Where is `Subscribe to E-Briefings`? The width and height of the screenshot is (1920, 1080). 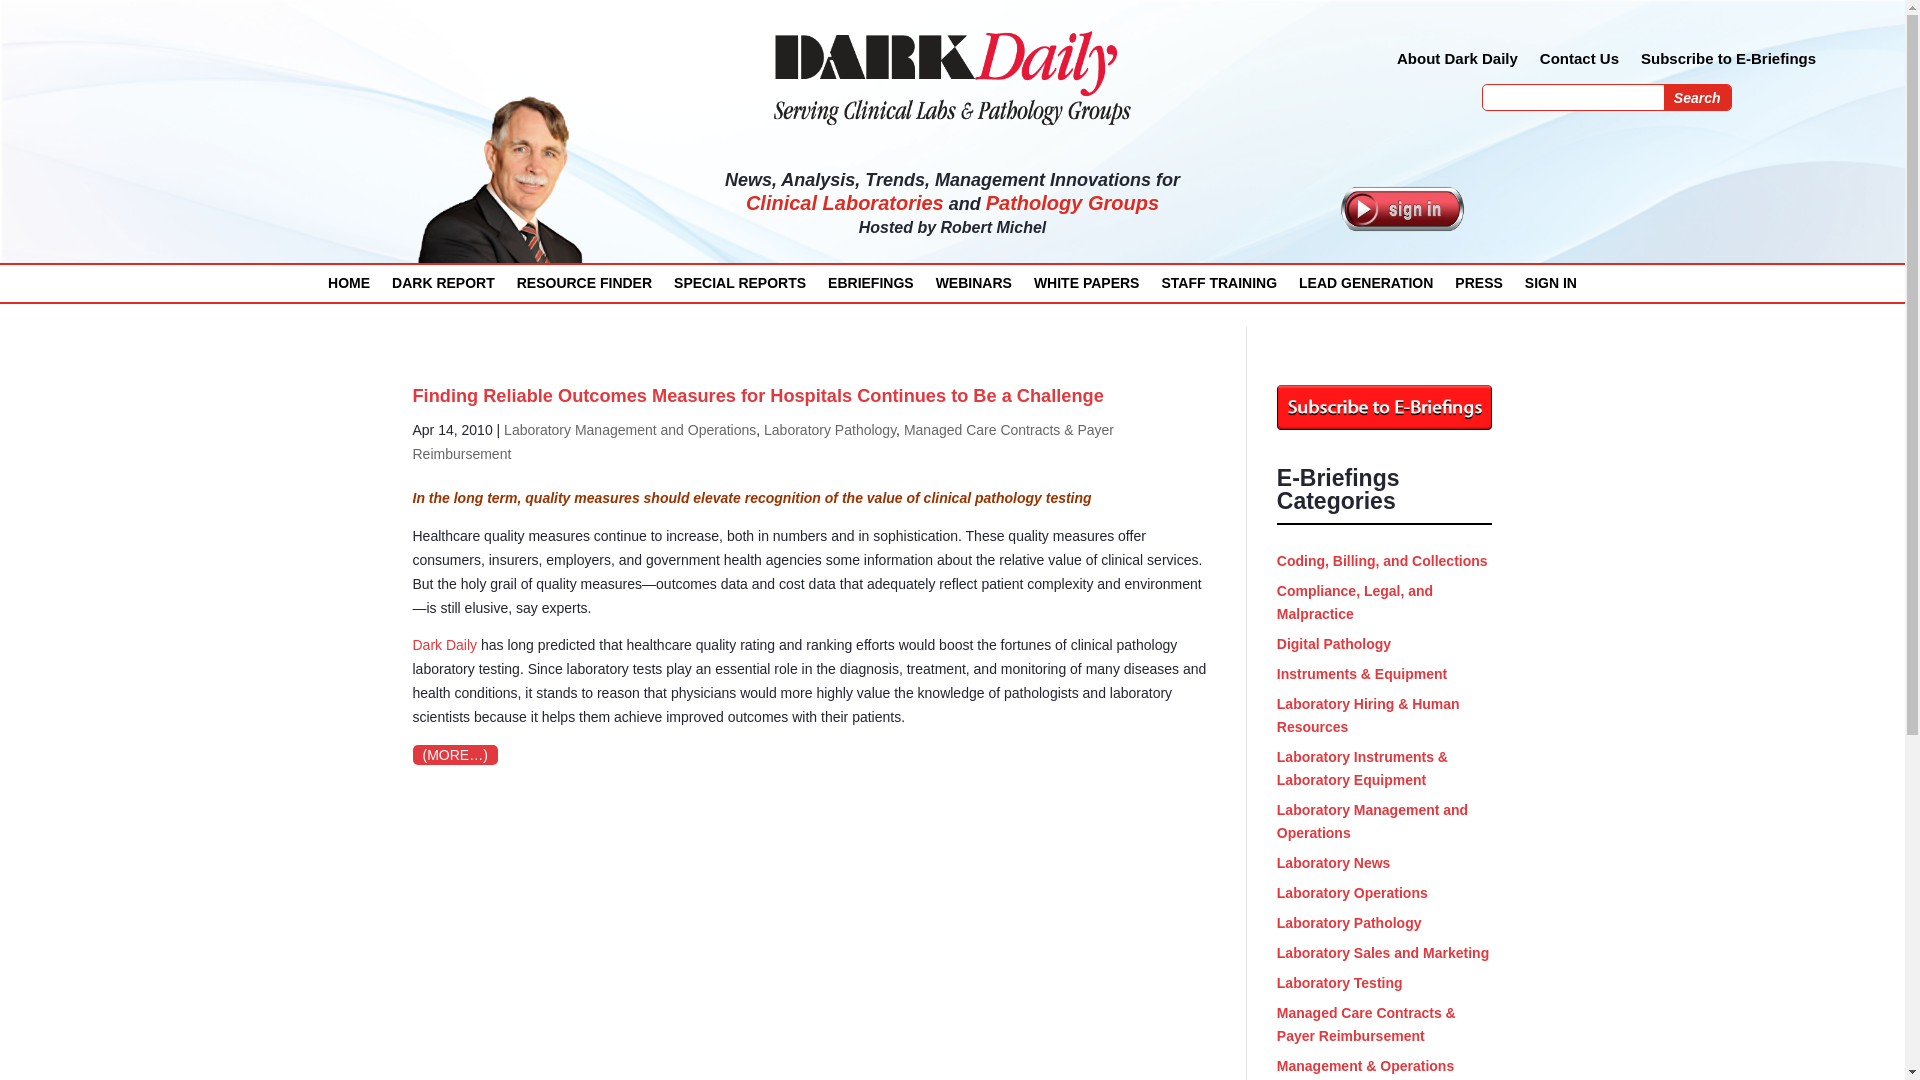 Subscribe to E-Briefings is located at coordinates (1728, 62).